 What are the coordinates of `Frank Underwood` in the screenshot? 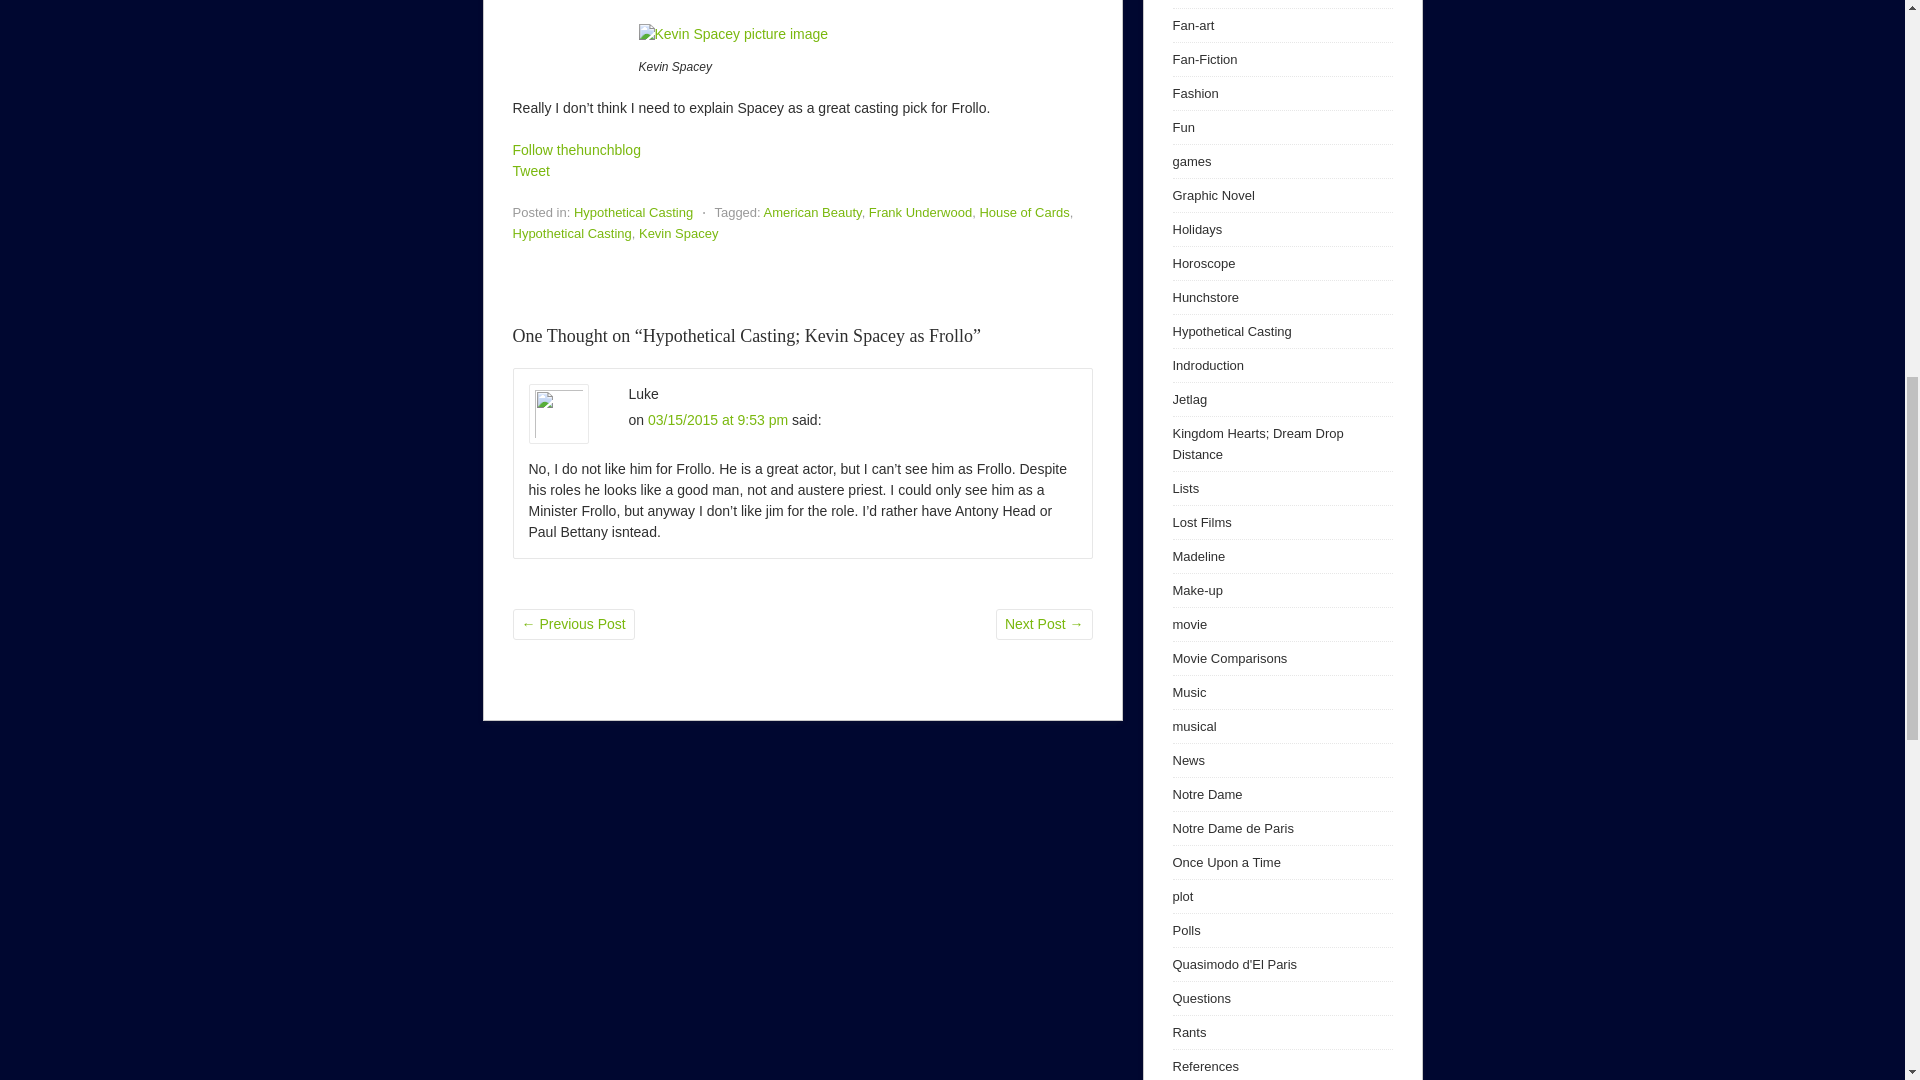 It's located at (920, 212).